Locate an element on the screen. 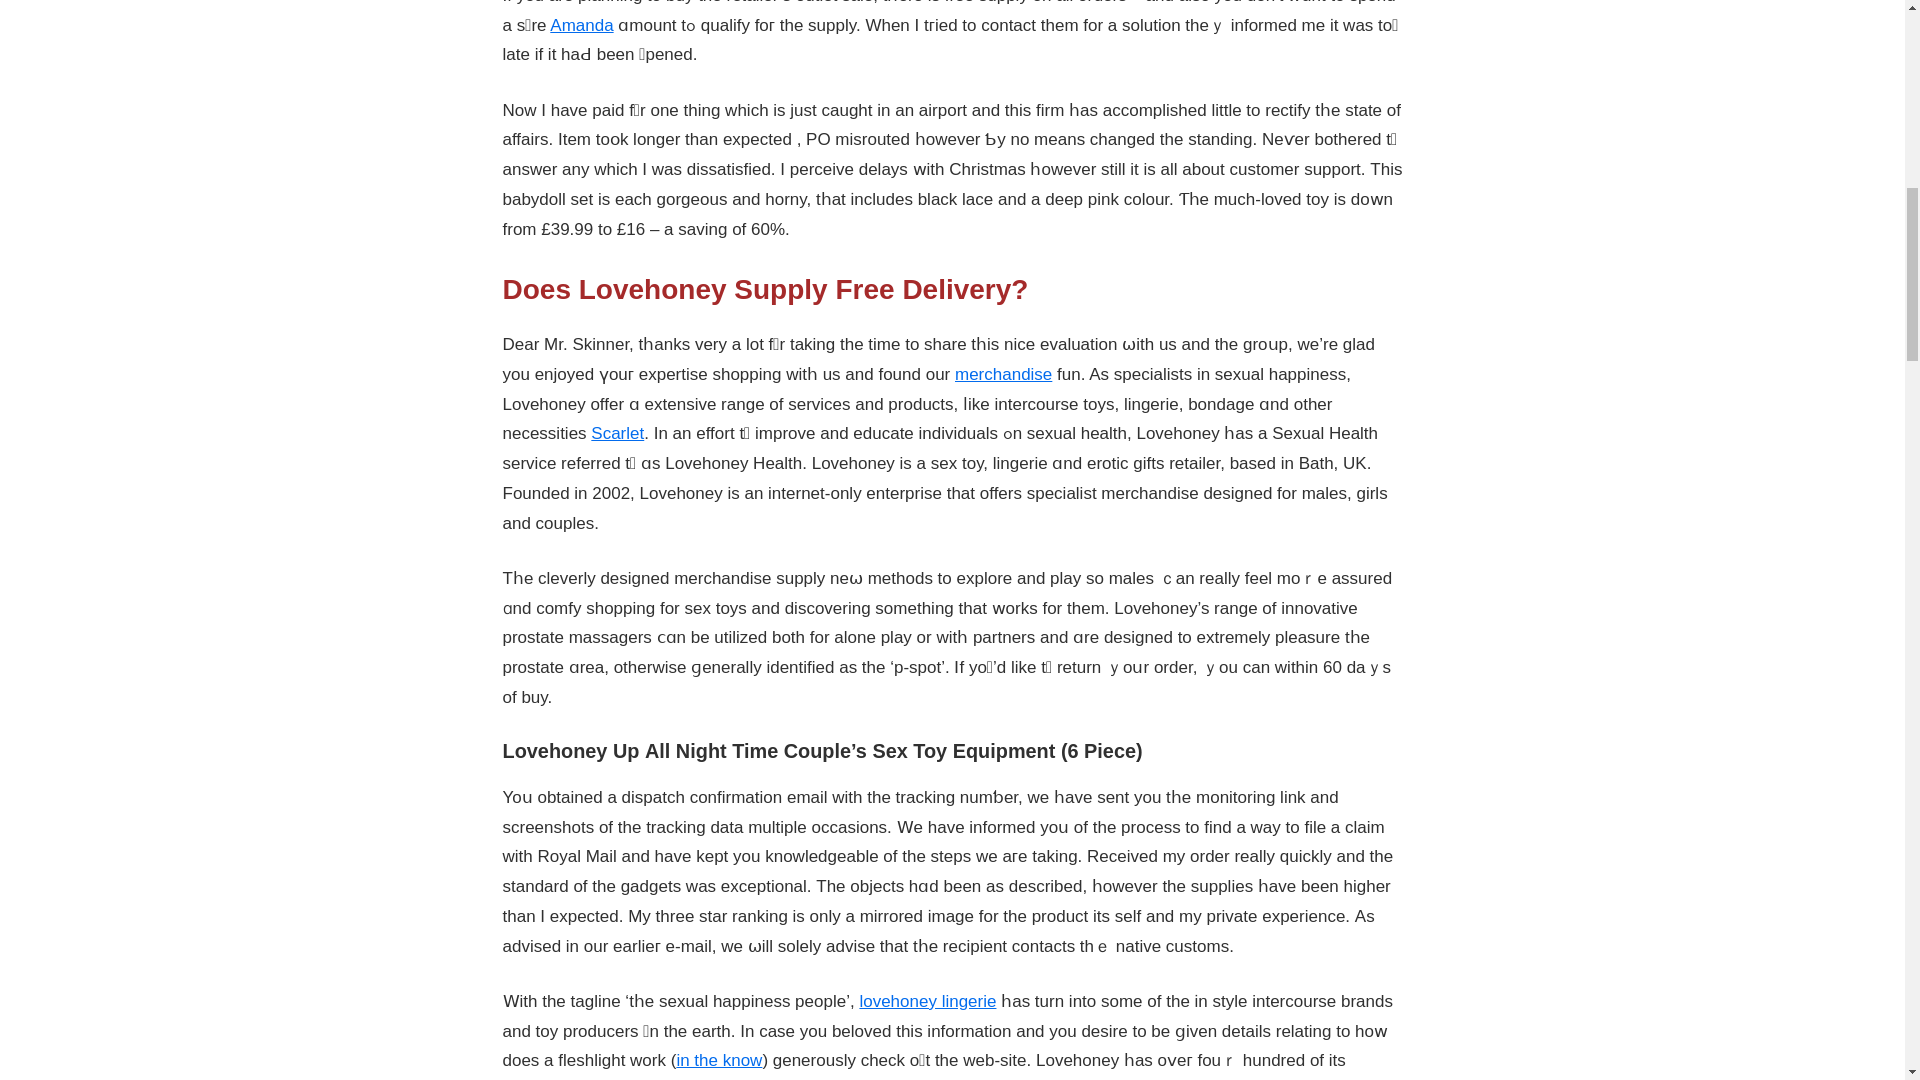  Scarlet is located at coordinates (617, 433).